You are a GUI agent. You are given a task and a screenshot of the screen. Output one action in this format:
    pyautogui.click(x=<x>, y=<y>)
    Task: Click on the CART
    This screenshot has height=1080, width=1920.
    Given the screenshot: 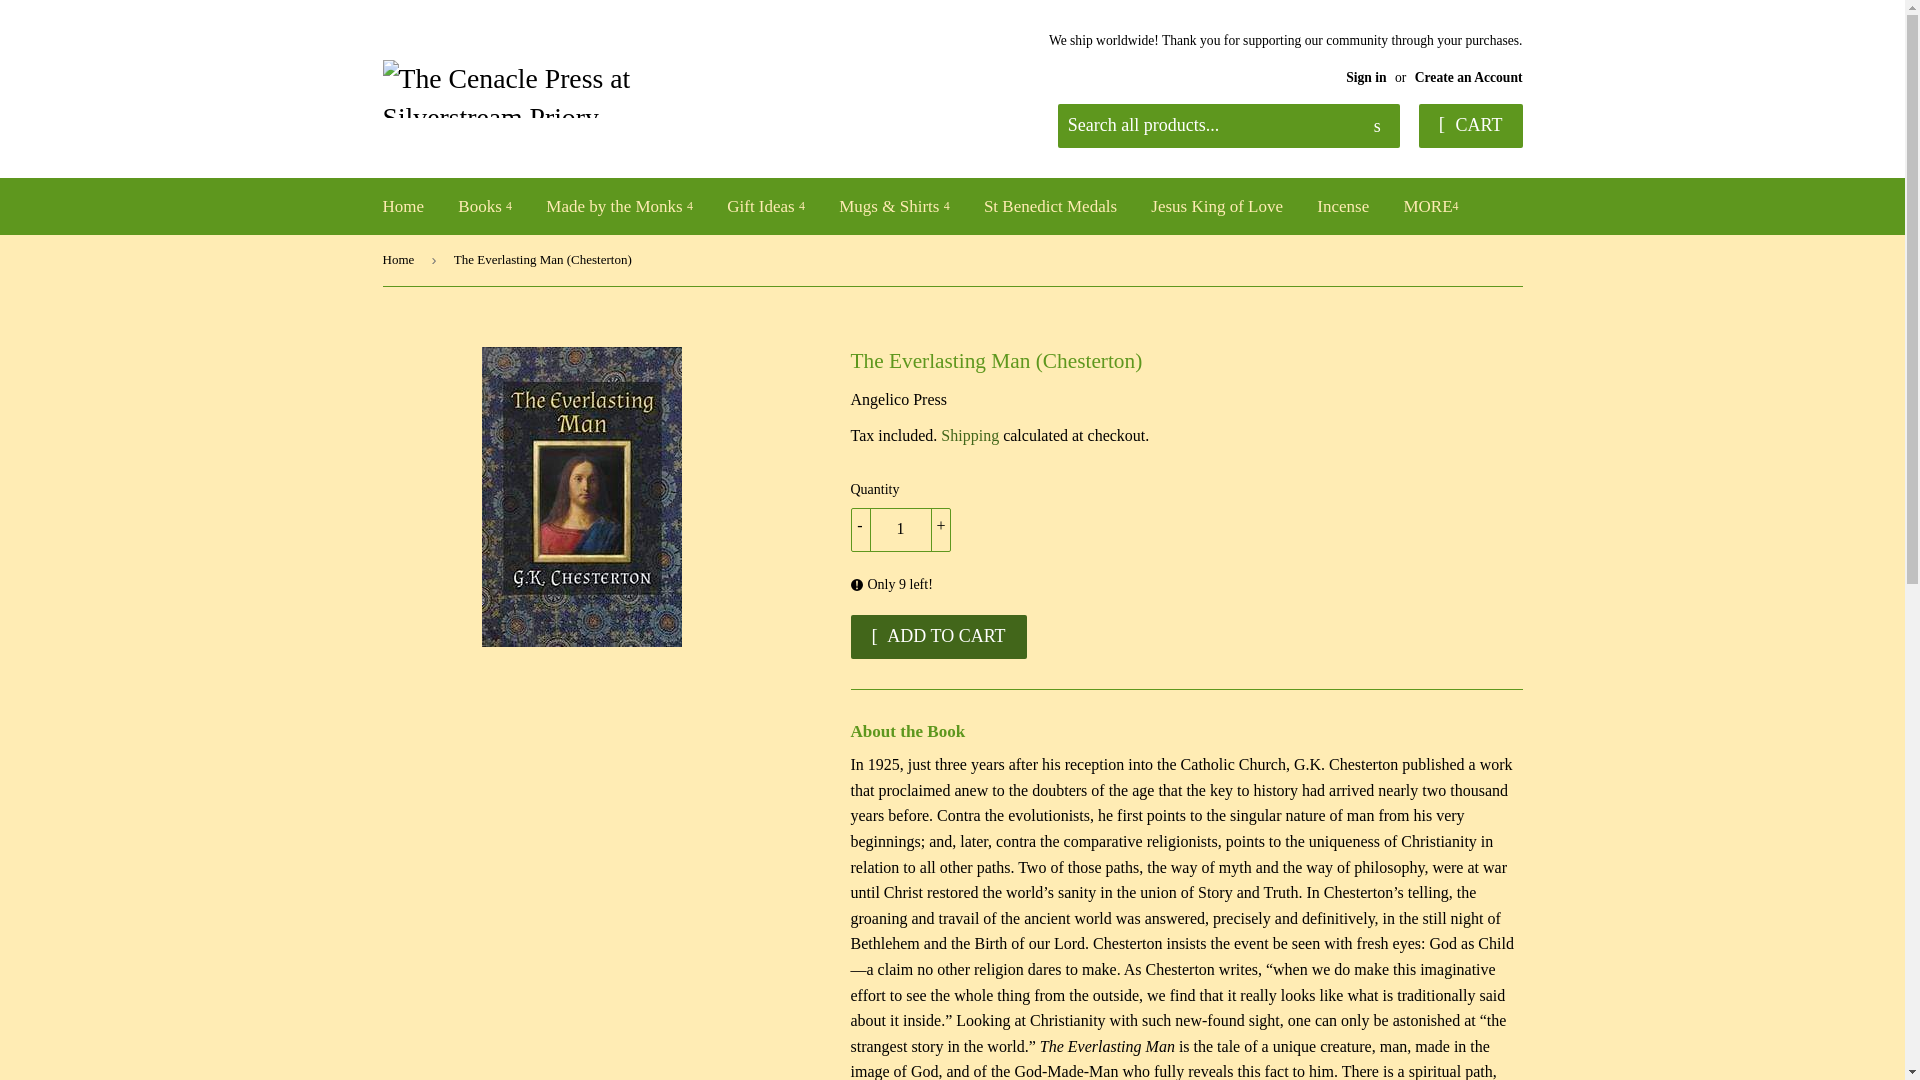 What is the action you would take?
    pyautogui.click(x=1470, y=125)
    